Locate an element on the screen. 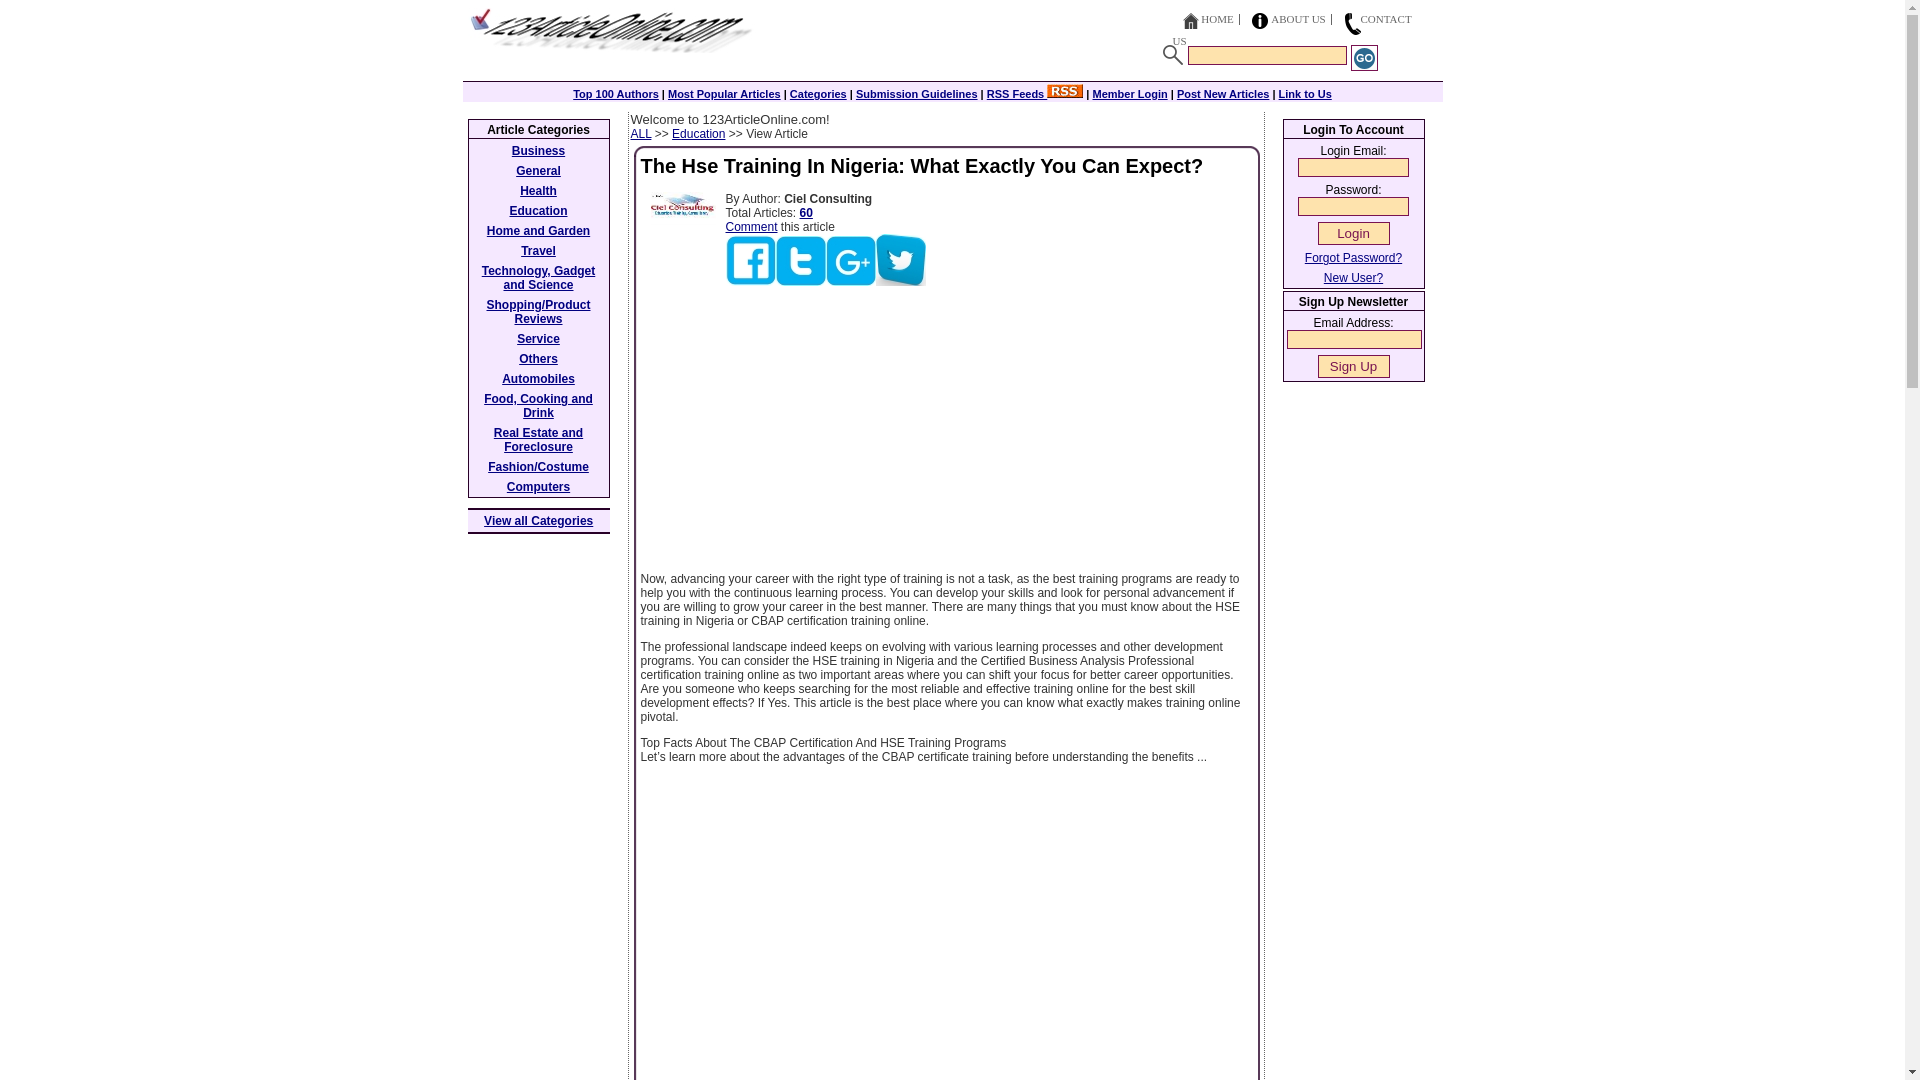 This screenshot has height=1080, width=1920. Education is located at coordinates (698, 134).